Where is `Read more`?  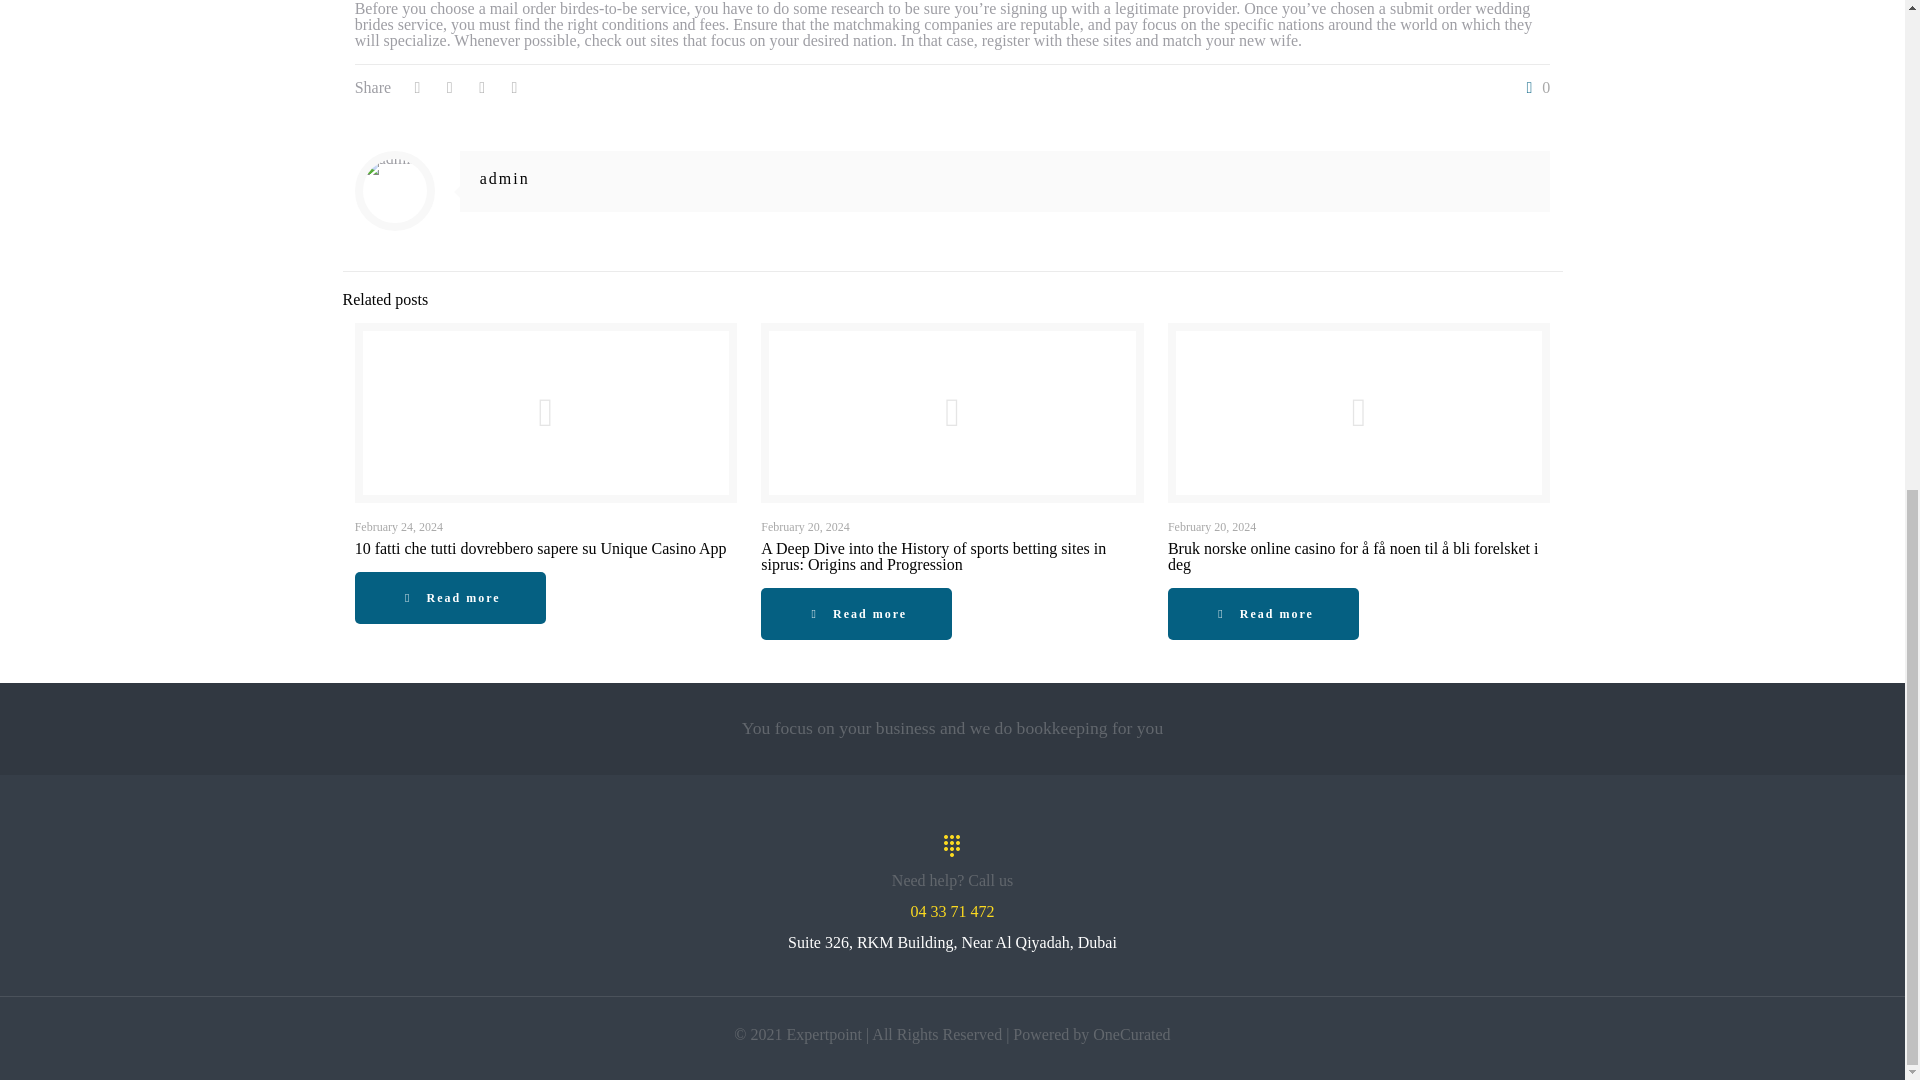 Read more is located at coordinates (450, 598).